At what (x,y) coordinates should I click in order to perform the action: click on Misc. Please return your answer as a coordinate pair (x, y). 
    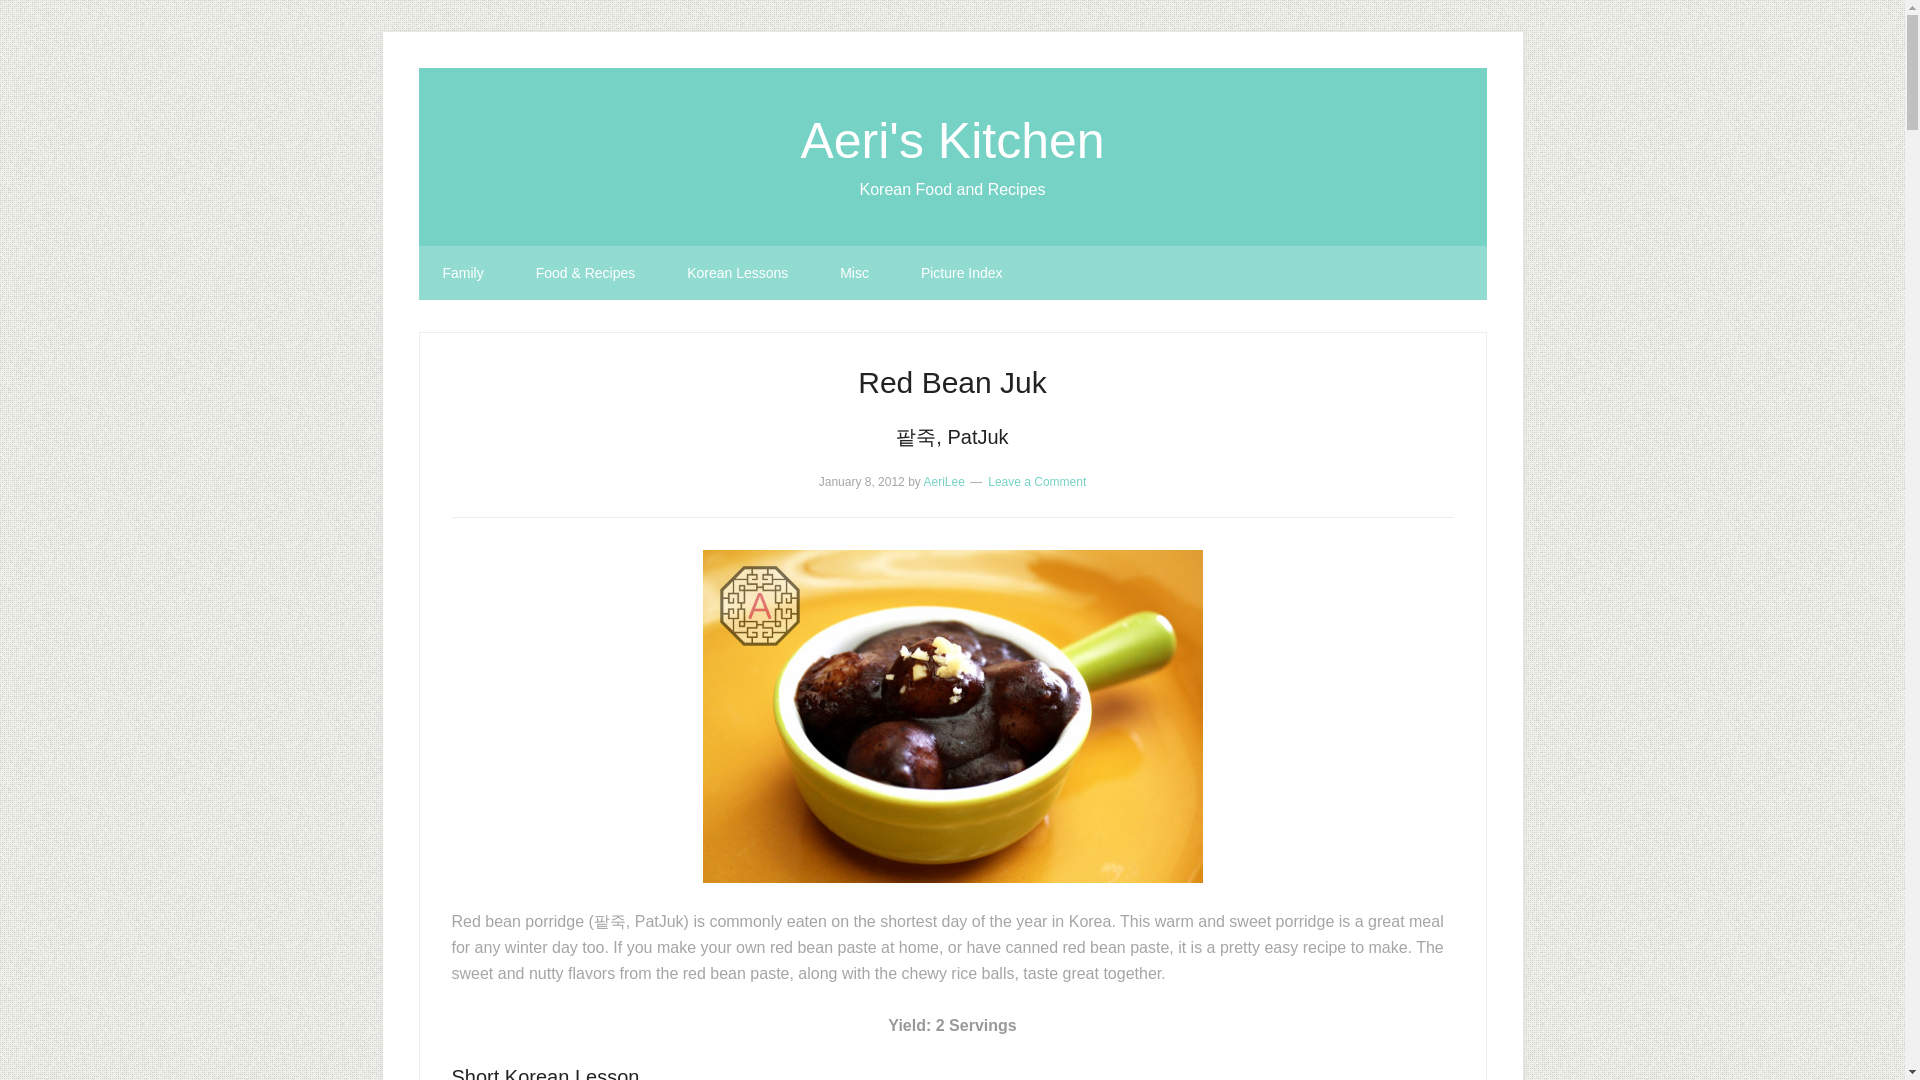
    Looking at the image, I should click on (854, 273).